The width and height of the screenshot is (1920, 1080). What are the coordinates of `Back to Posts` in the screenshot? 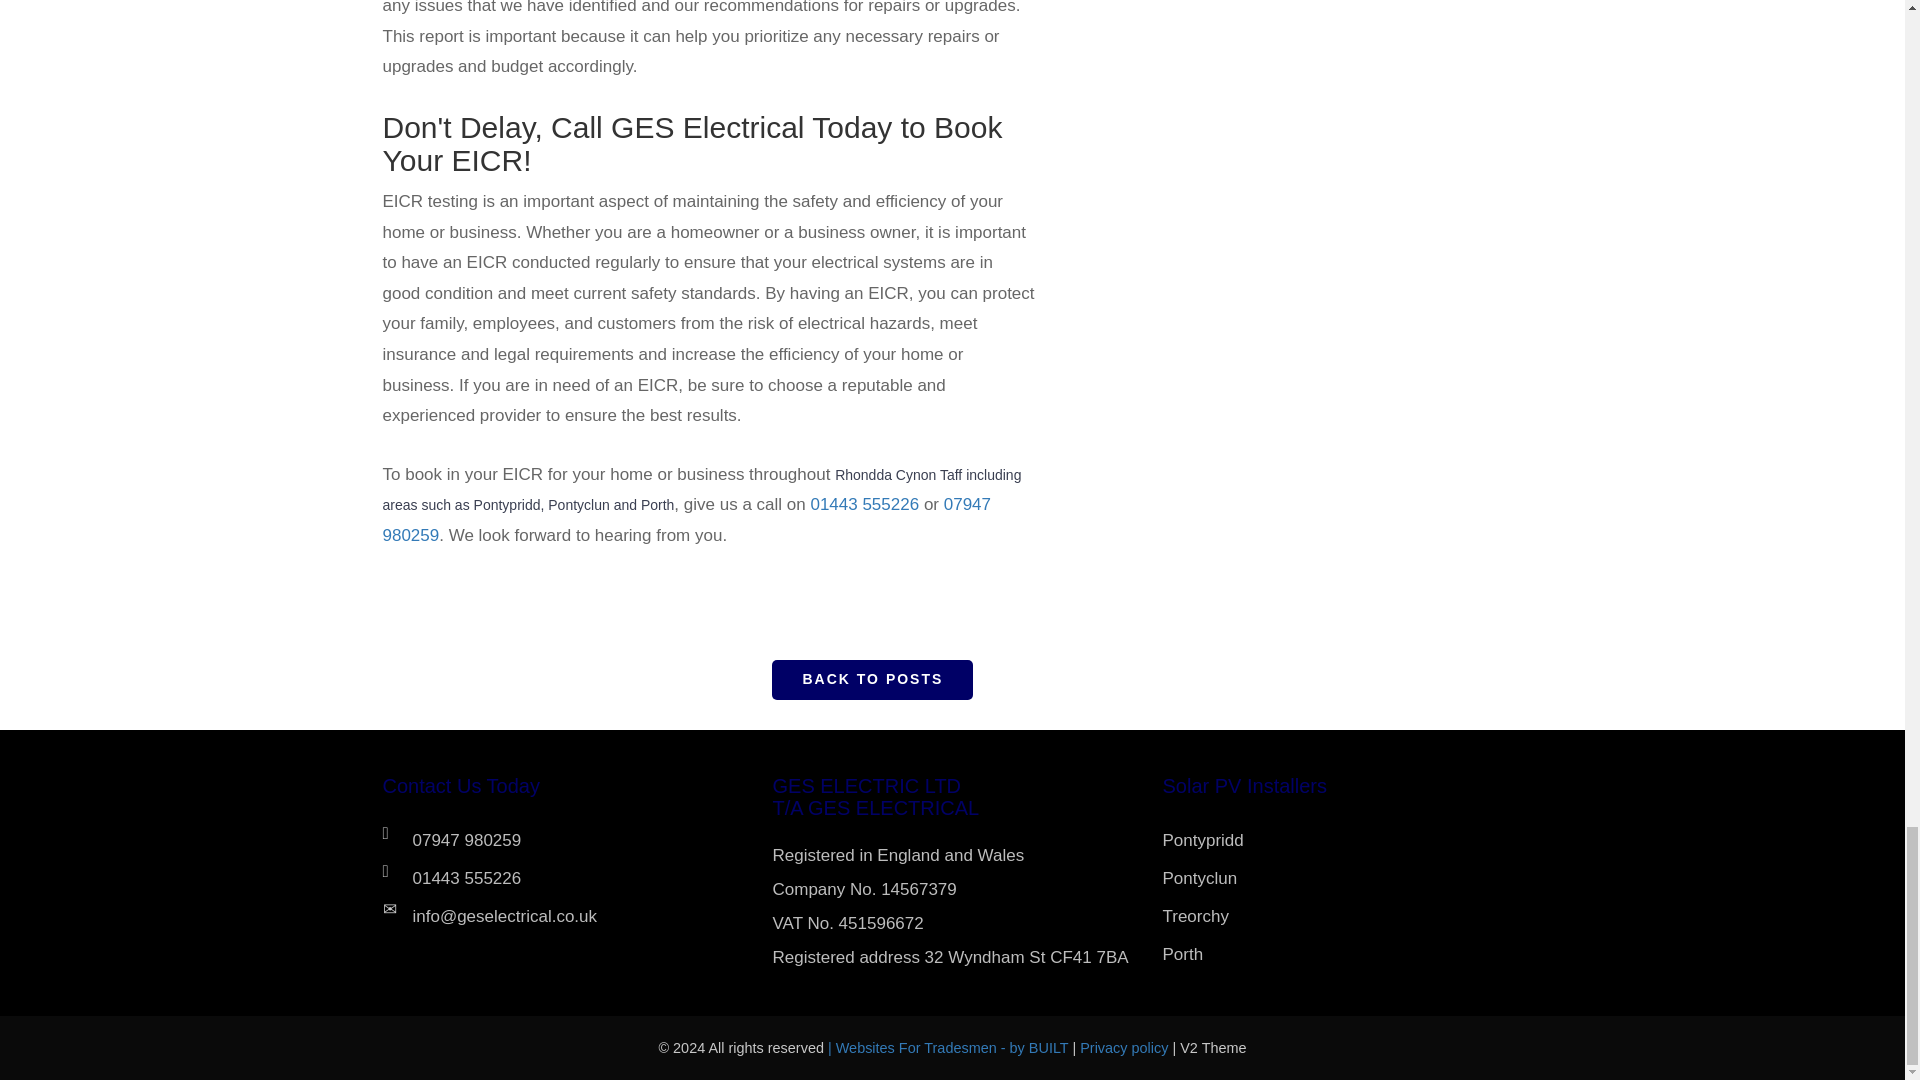 It's located at (872, 679).